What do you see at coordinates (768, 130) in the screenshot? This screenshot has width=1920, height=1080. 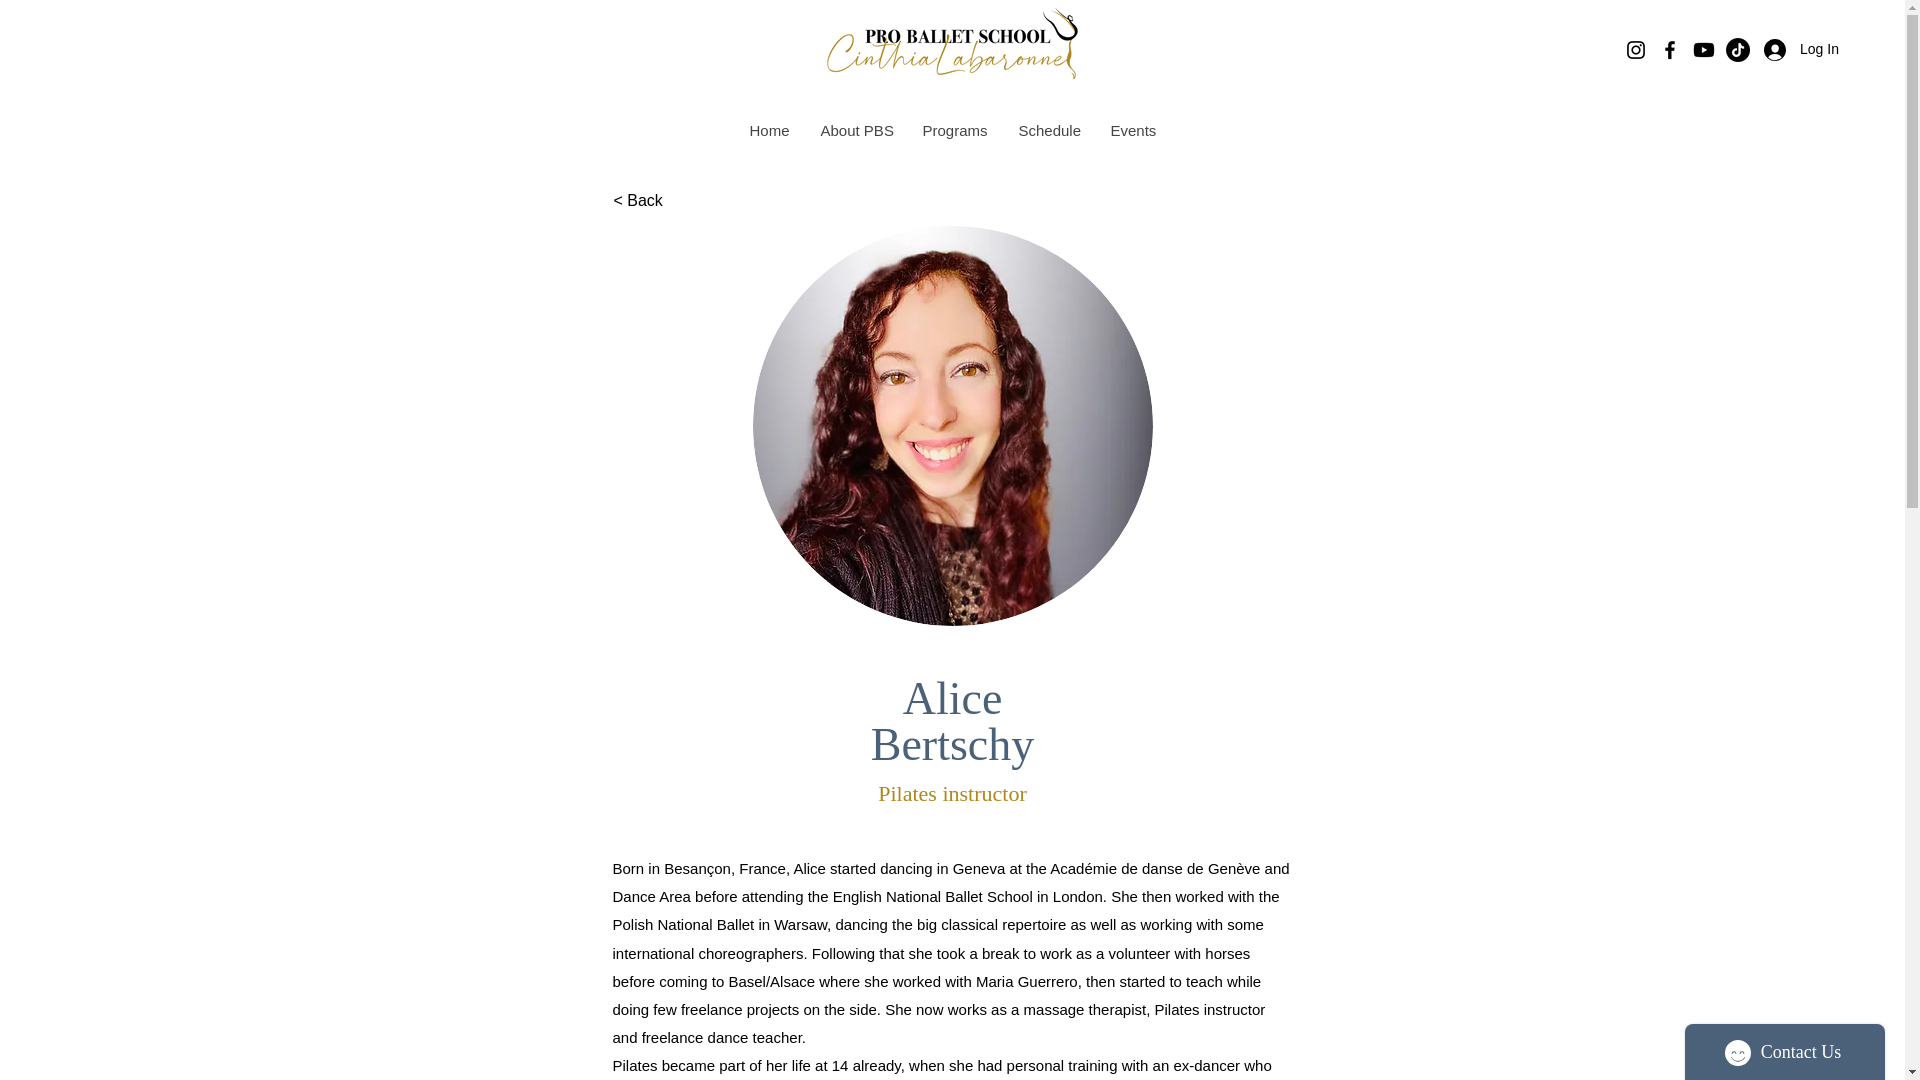 I see `Home` at bounding box center [768, 130].